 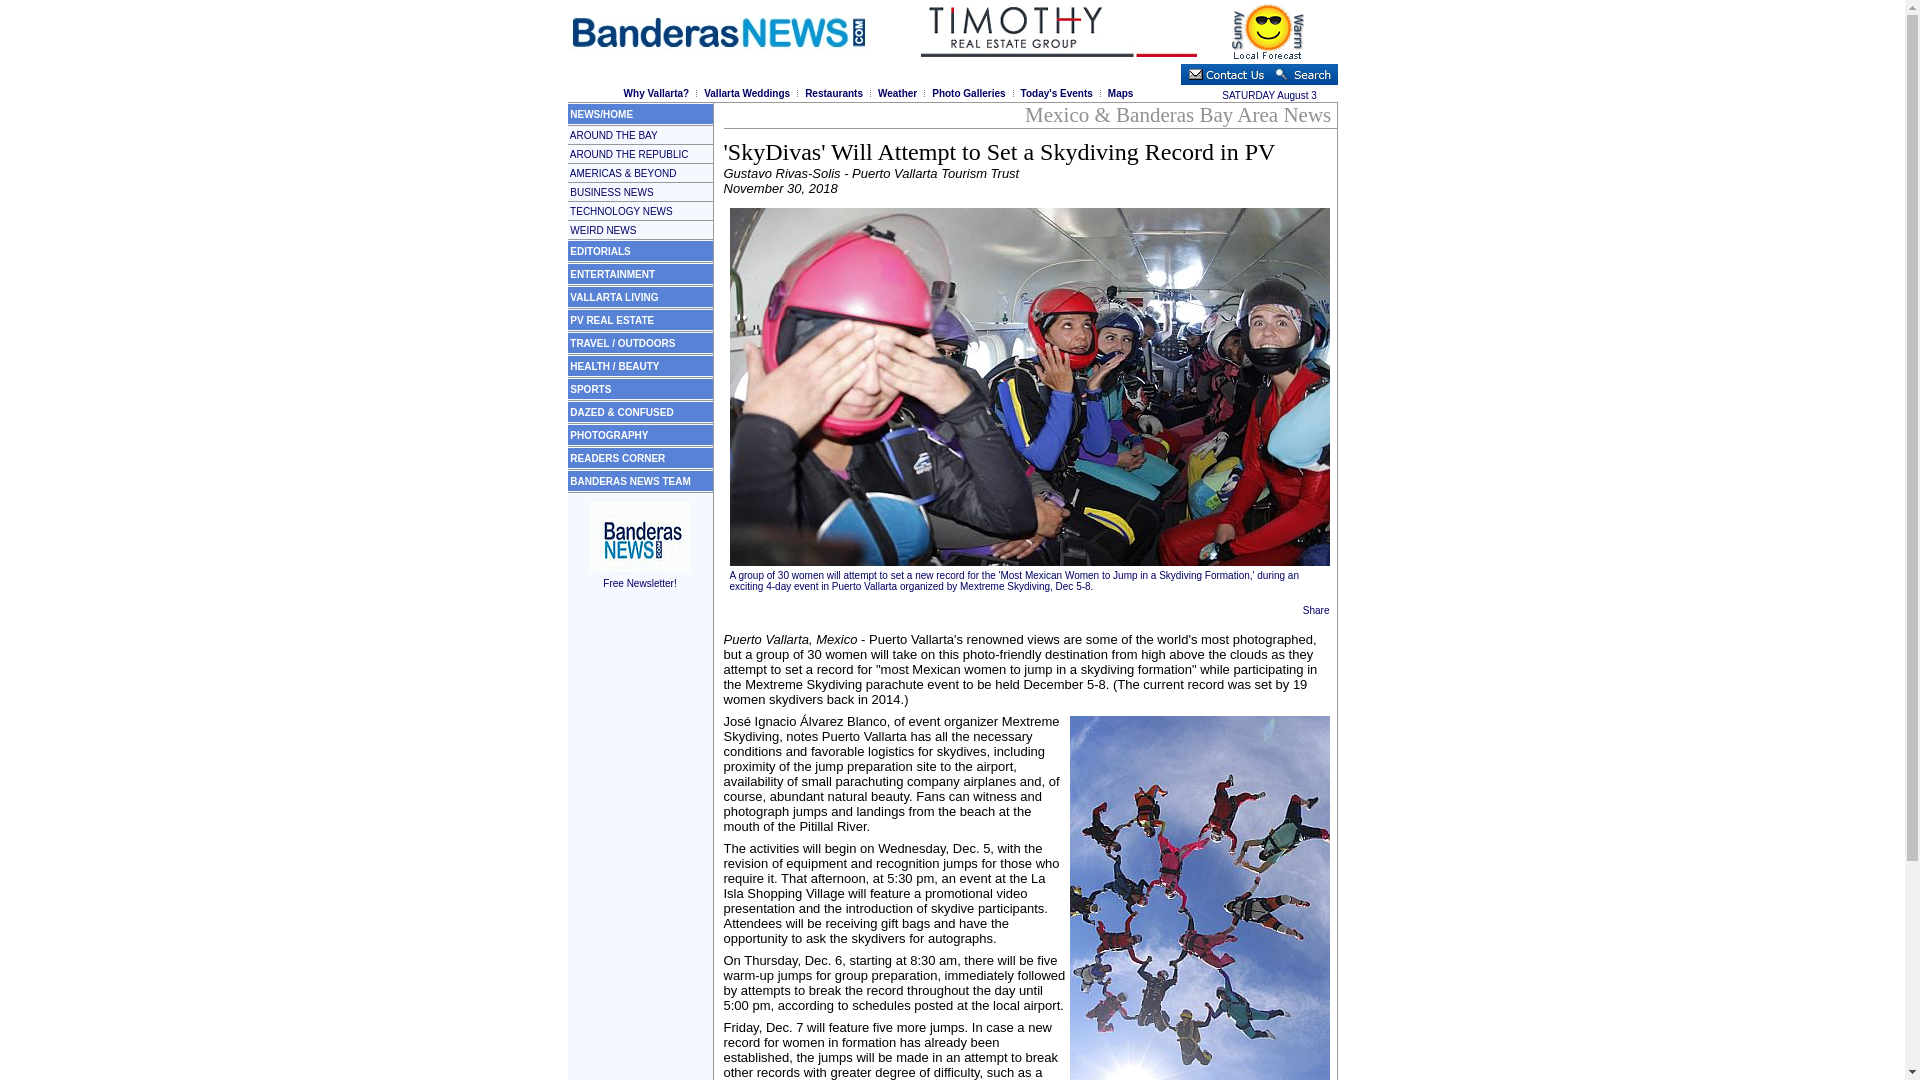 I want to click on AROUND THE BAY, so click(x=614, y=135).